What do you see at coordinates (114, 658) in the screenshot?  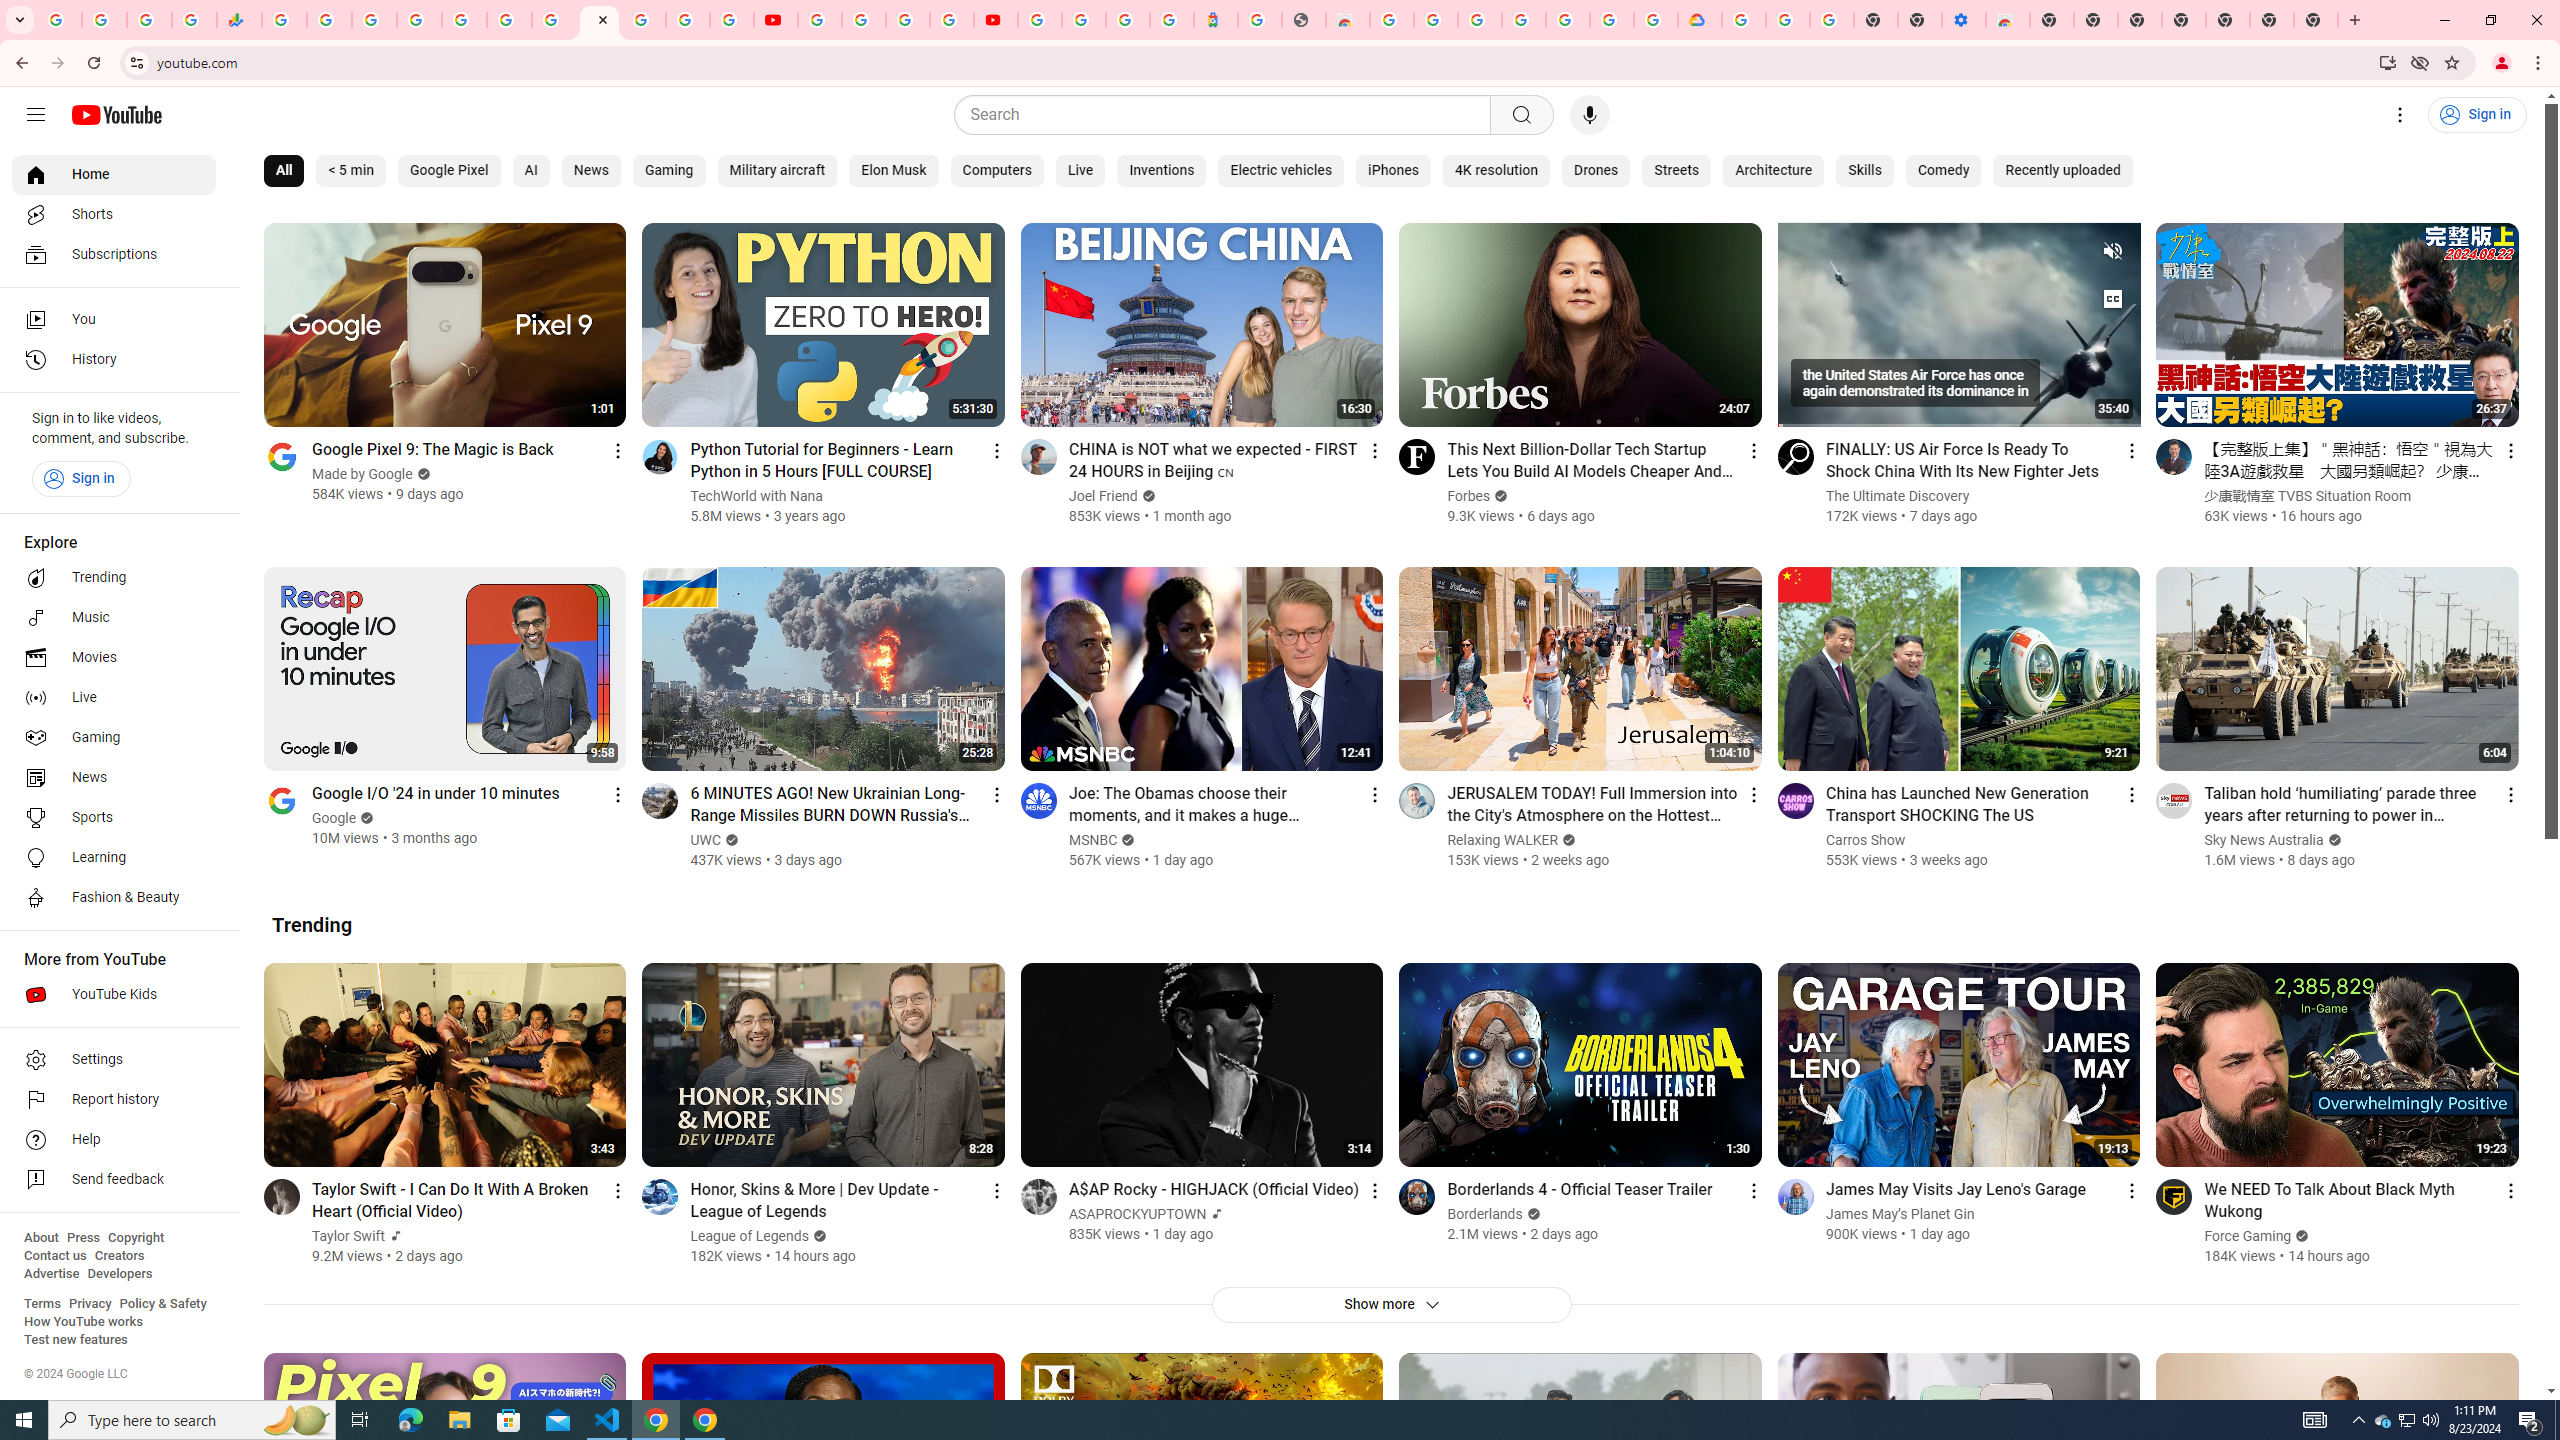 I see `Movies` at bounding box center [114, 658].